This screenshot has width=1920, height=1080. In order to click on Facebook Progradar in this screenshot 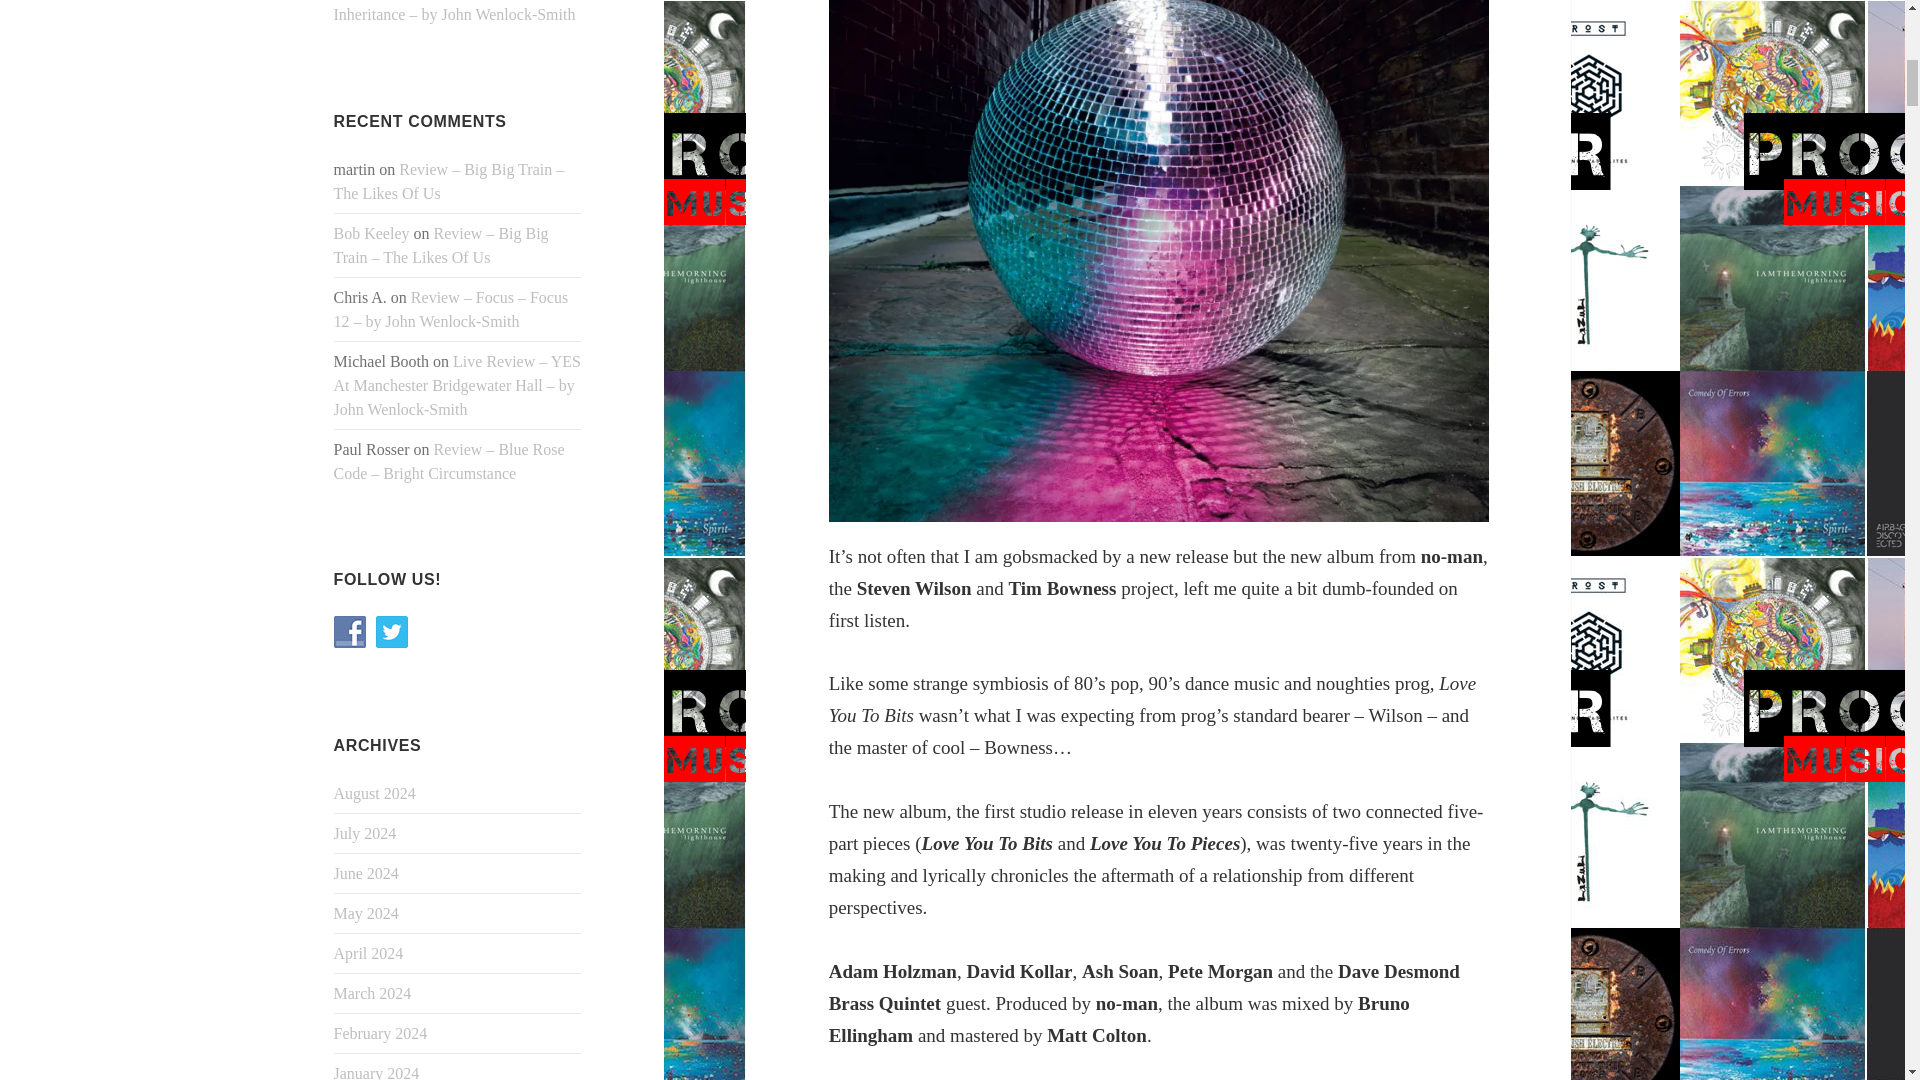, I will do `click(350, 632)`.